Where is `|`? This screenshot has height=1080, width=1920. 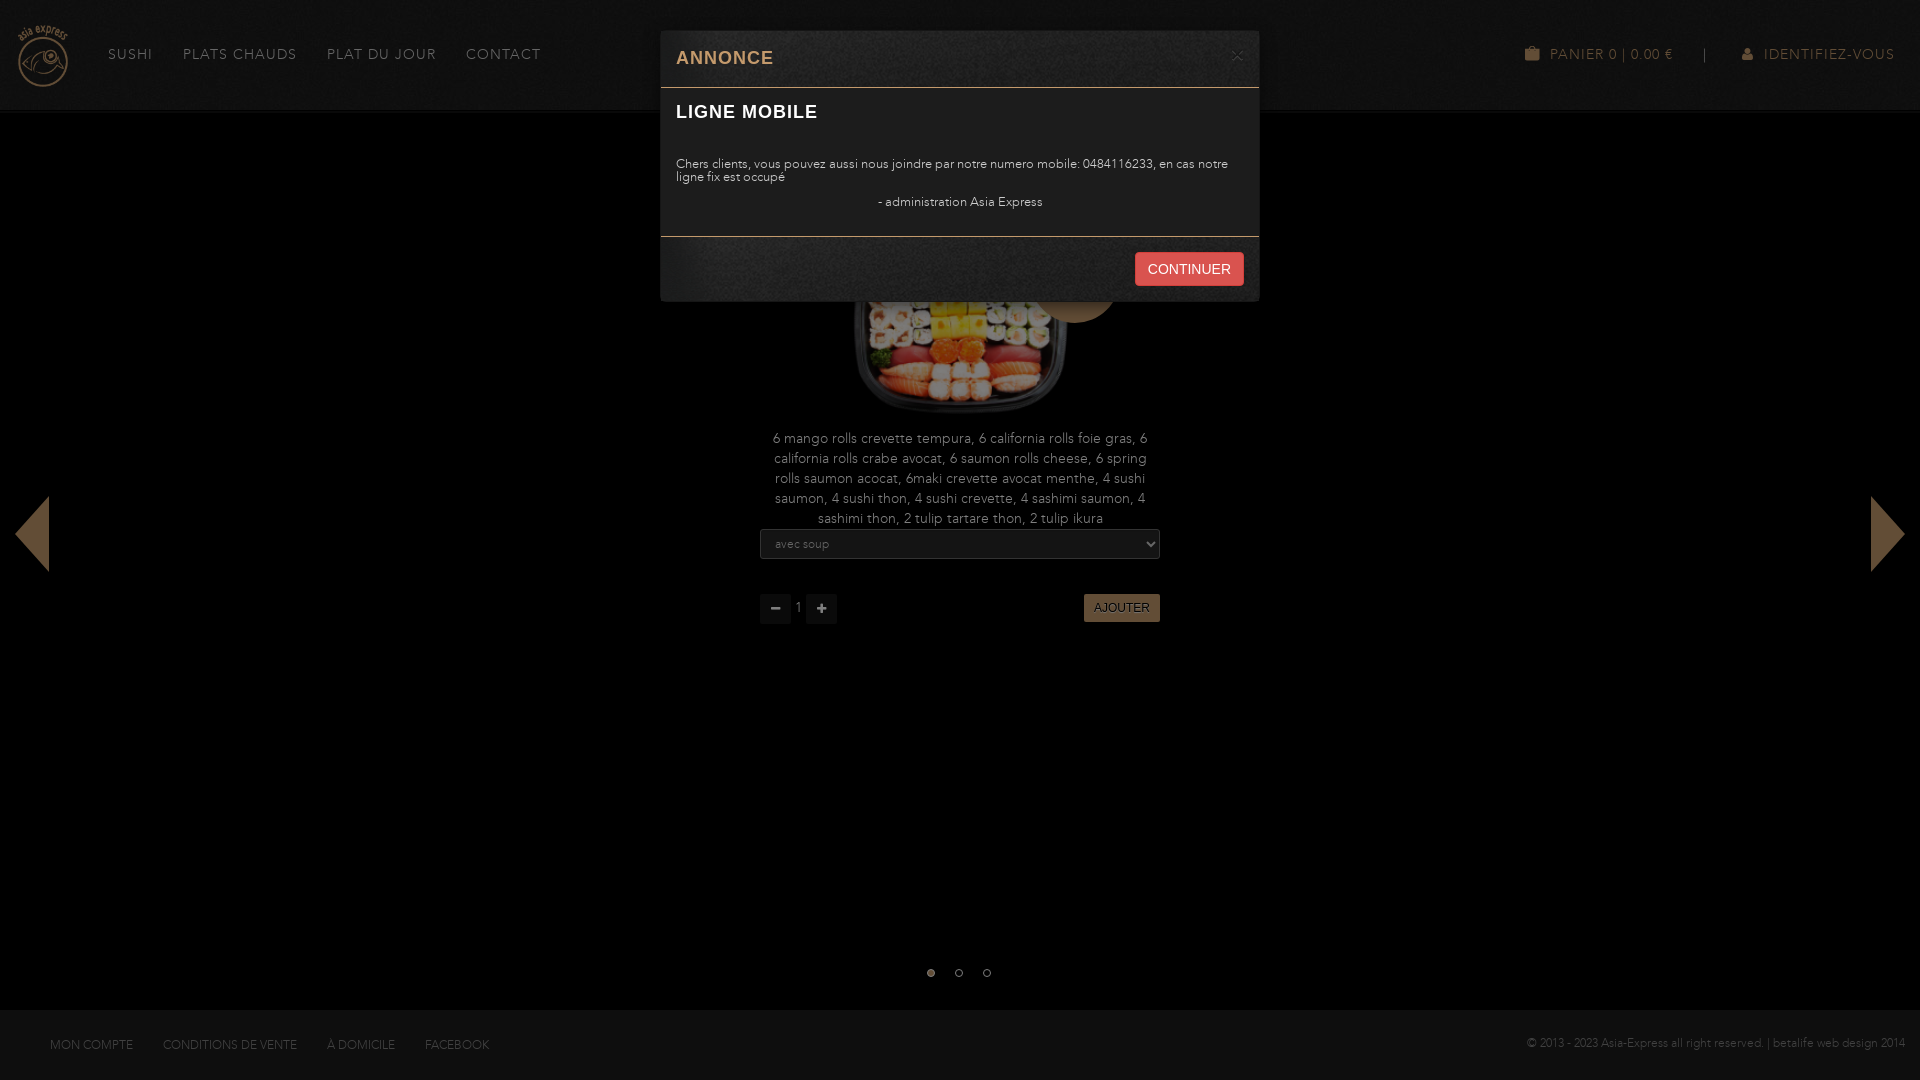
| is located at coordinates (1705, 55).